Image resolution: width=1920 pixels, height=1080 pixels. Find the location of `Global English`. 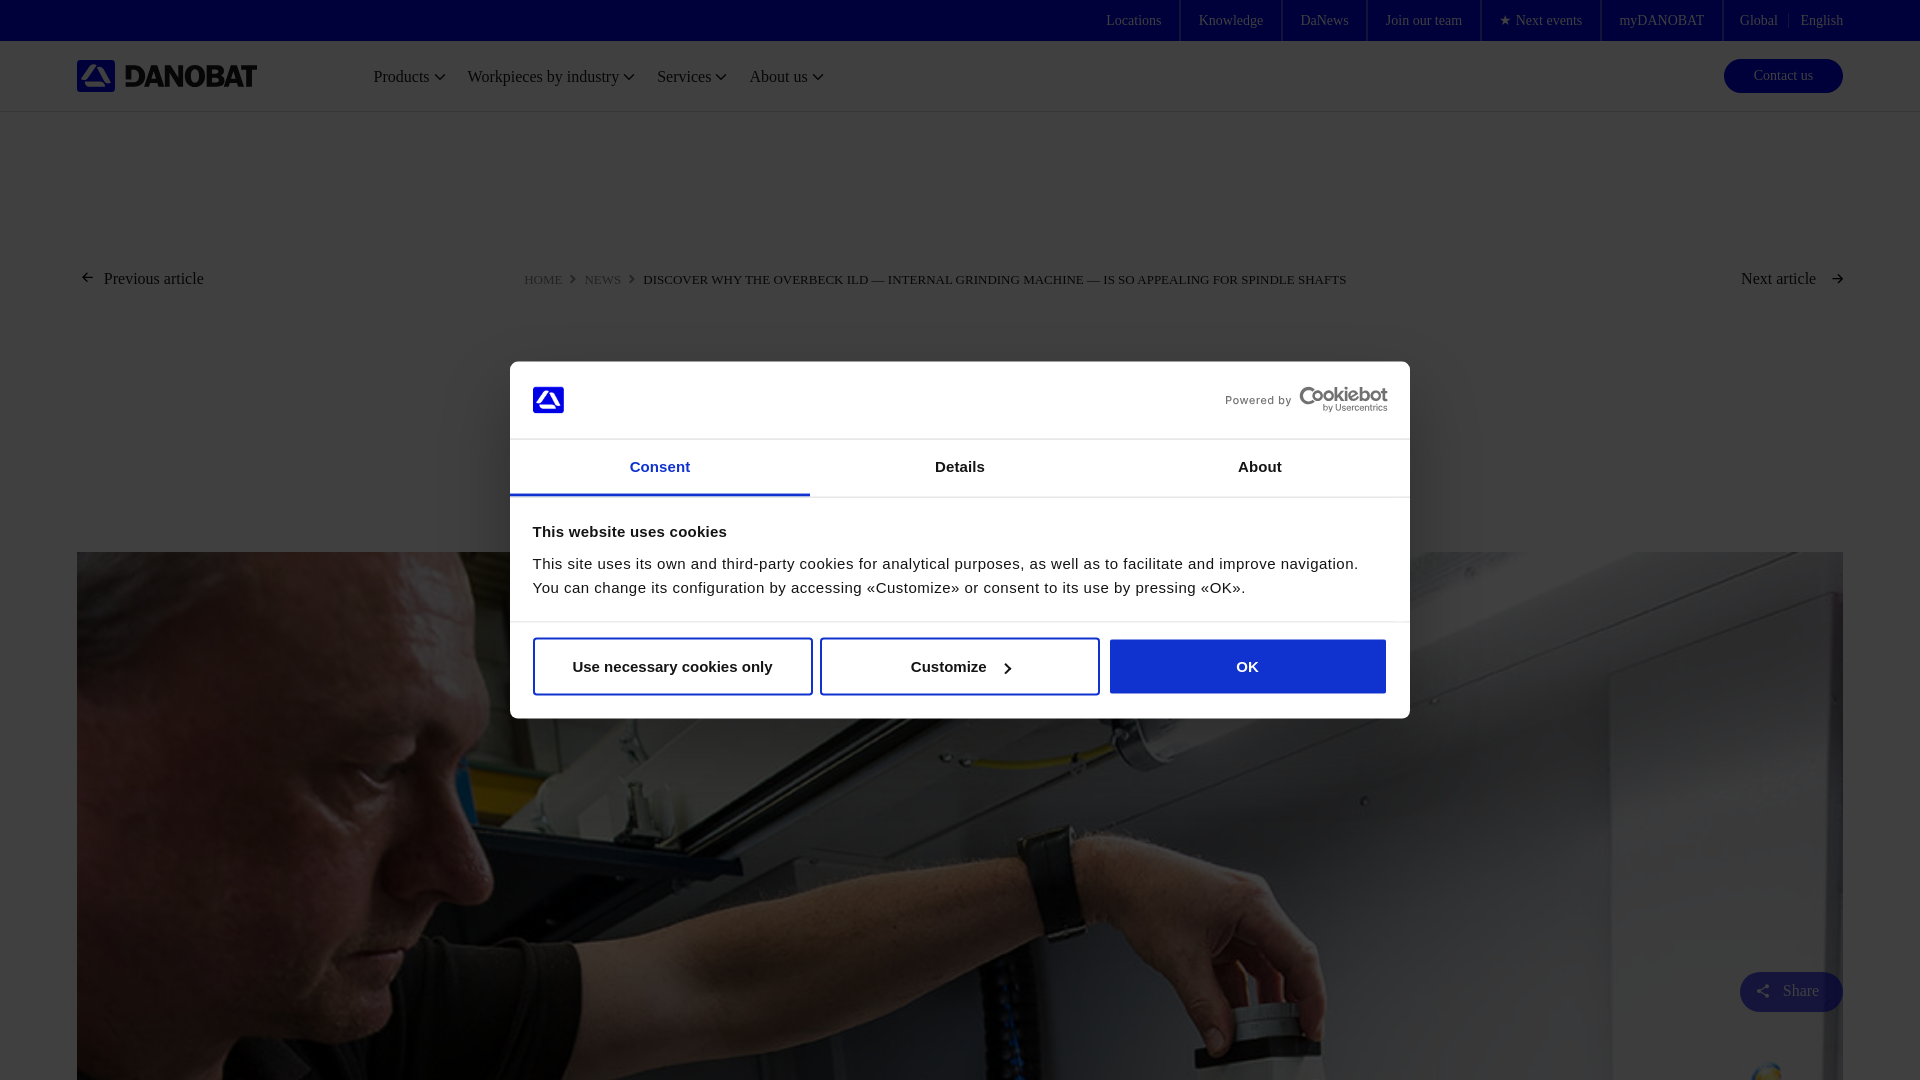

Global English is located at coordinates (1784, 20).